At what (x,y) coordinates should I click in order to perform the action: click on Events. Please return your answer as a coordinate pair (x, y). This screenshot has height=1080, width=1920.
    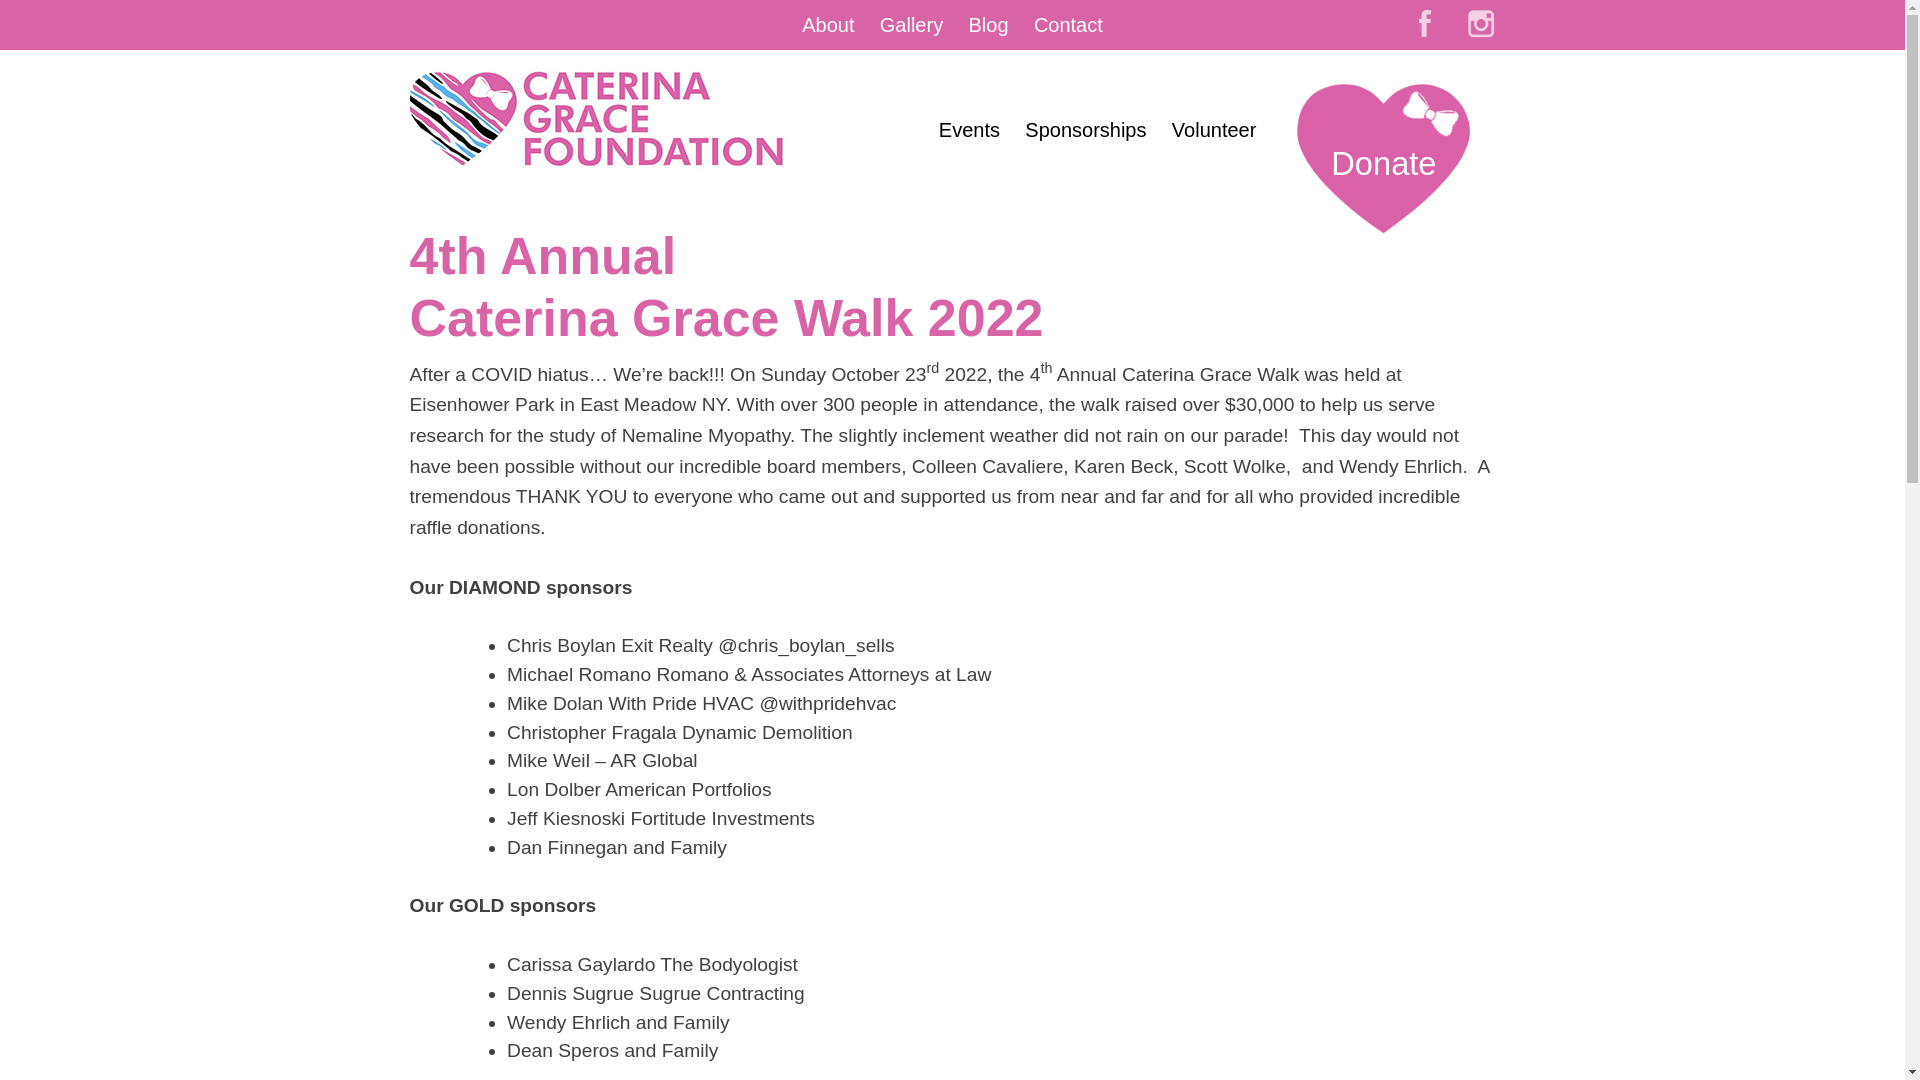
    Looking at the image, I should click on (969, 129).